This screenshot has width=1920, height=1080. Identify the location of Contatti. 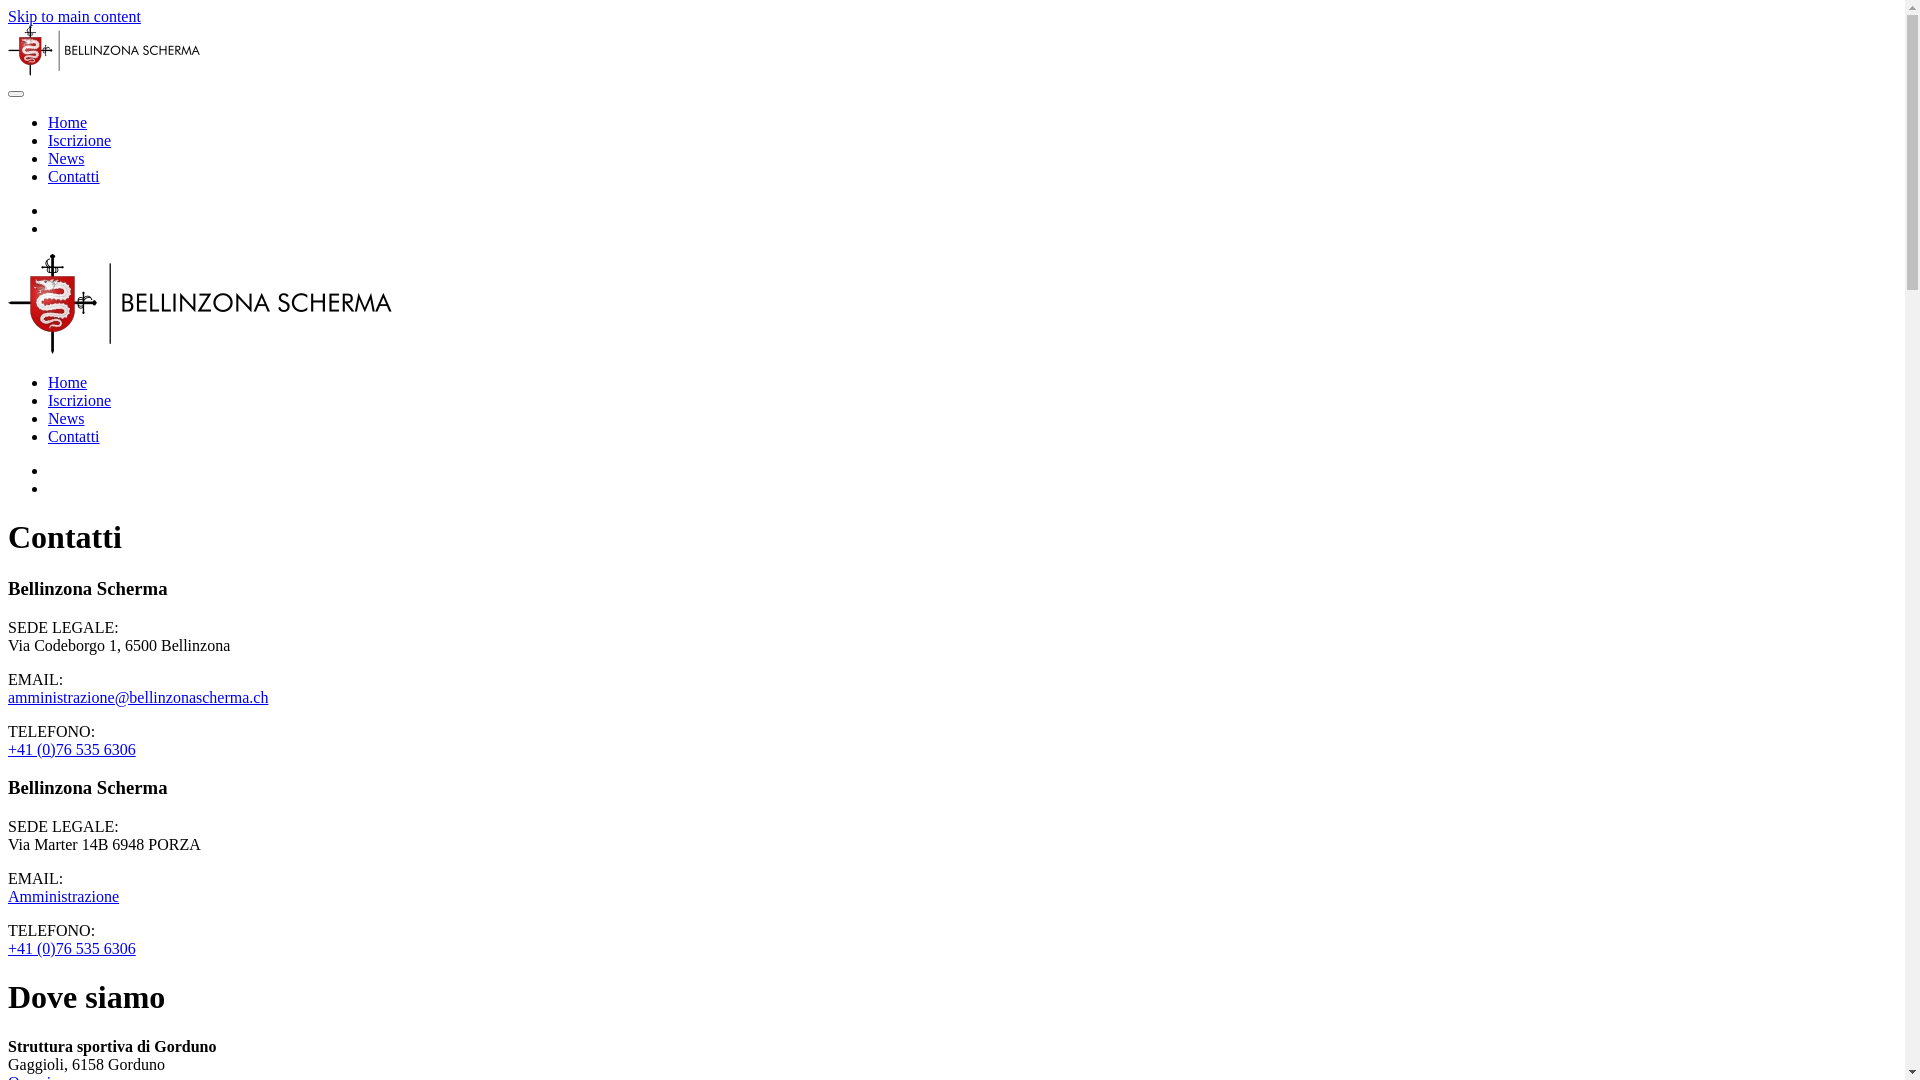
(74, 436).